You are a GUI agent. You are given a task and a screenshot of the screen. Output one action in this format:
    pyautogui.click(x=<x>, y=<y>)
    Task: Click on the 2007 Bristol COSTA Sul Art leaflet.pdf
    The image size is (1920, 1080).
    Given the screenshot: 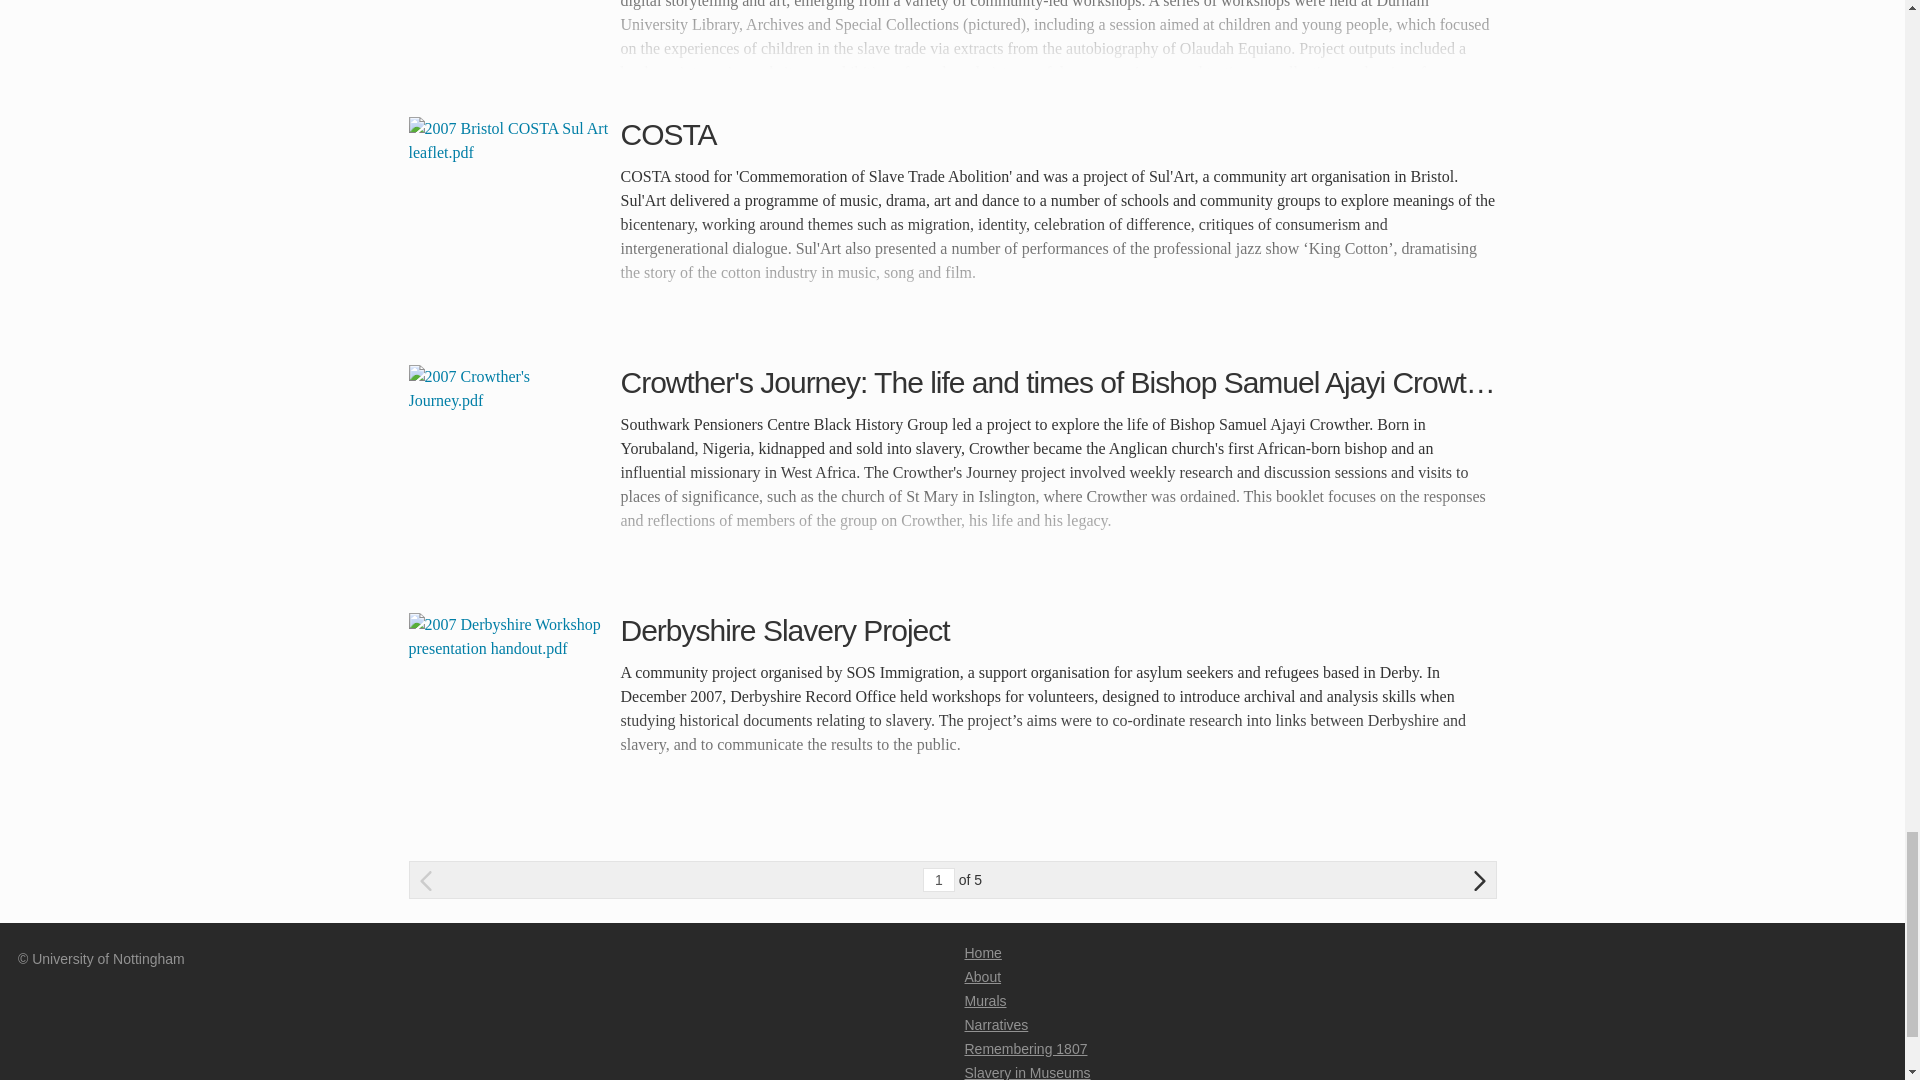 What is the action you would take?
    pyautogui.click(x=508, y=216)
    